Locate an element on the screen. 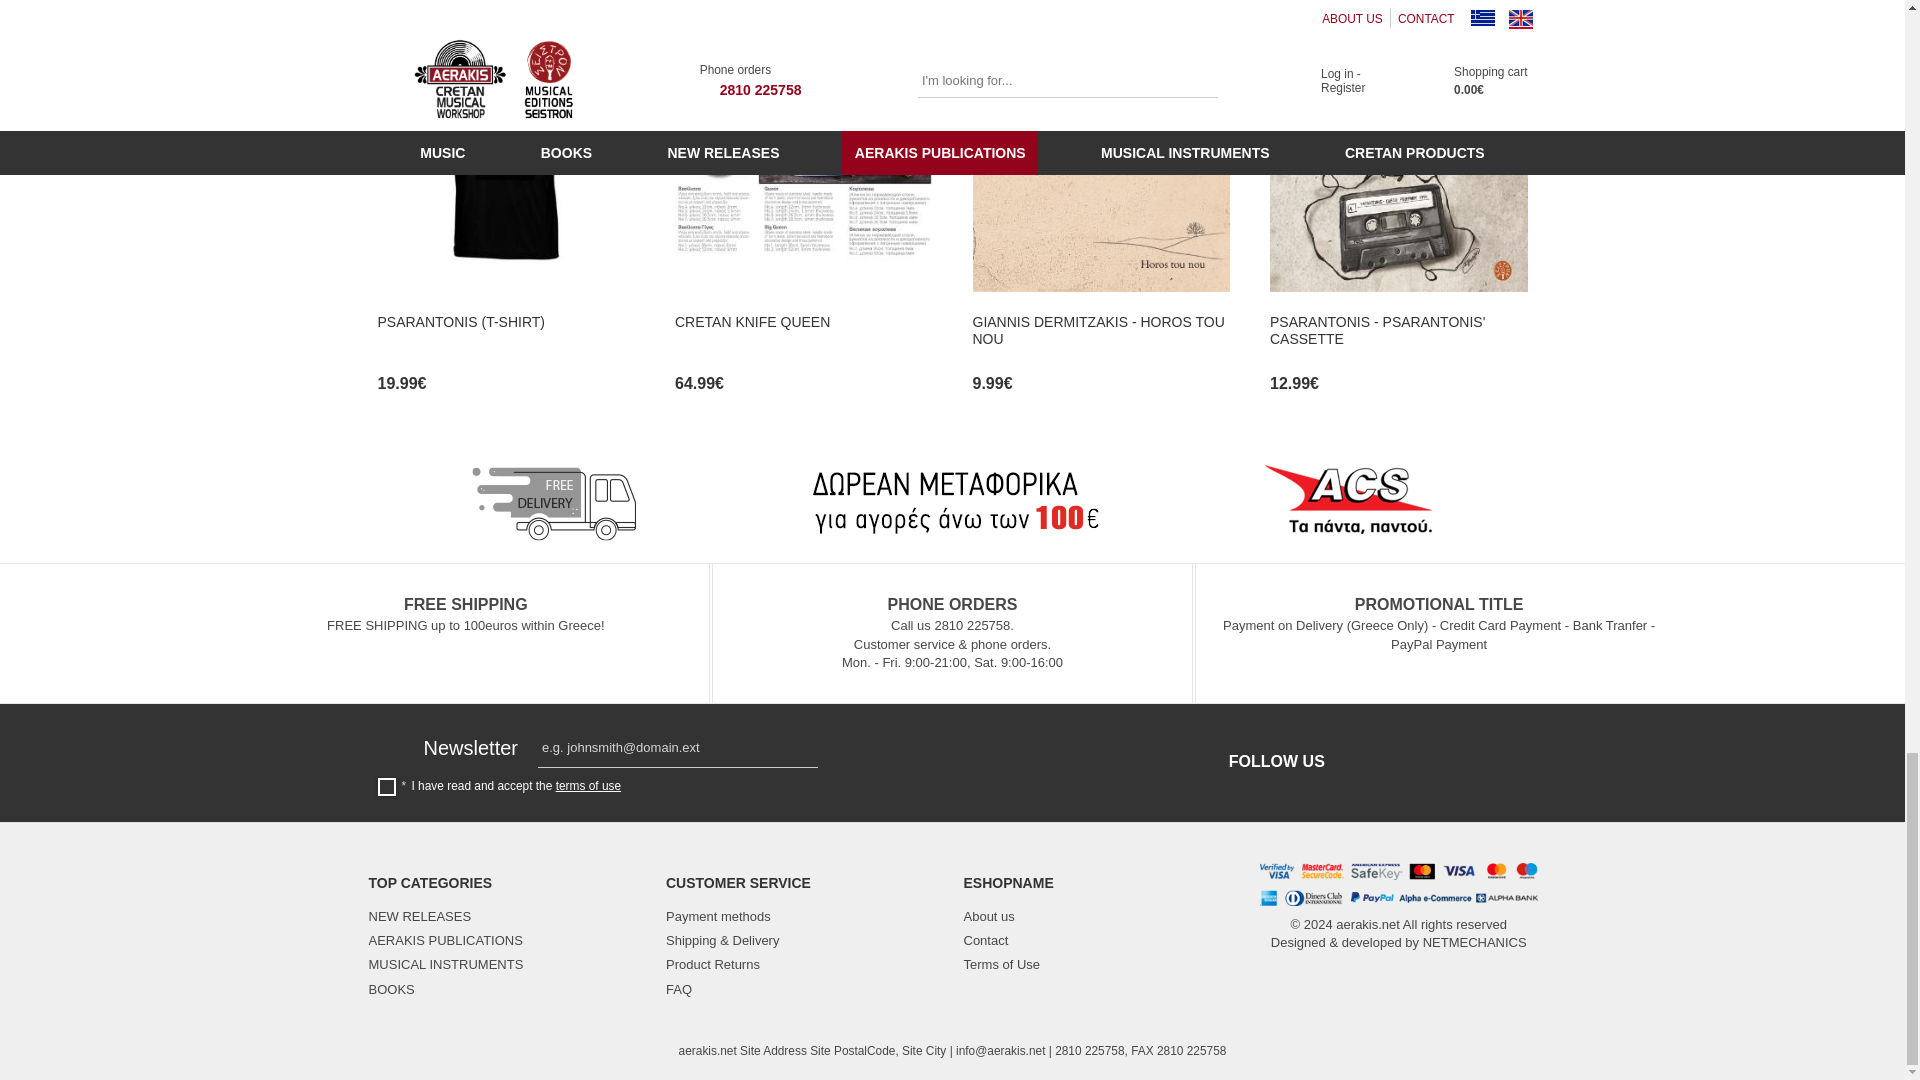  NETMECHANICS LLC is located at coordinates (1474, 942).